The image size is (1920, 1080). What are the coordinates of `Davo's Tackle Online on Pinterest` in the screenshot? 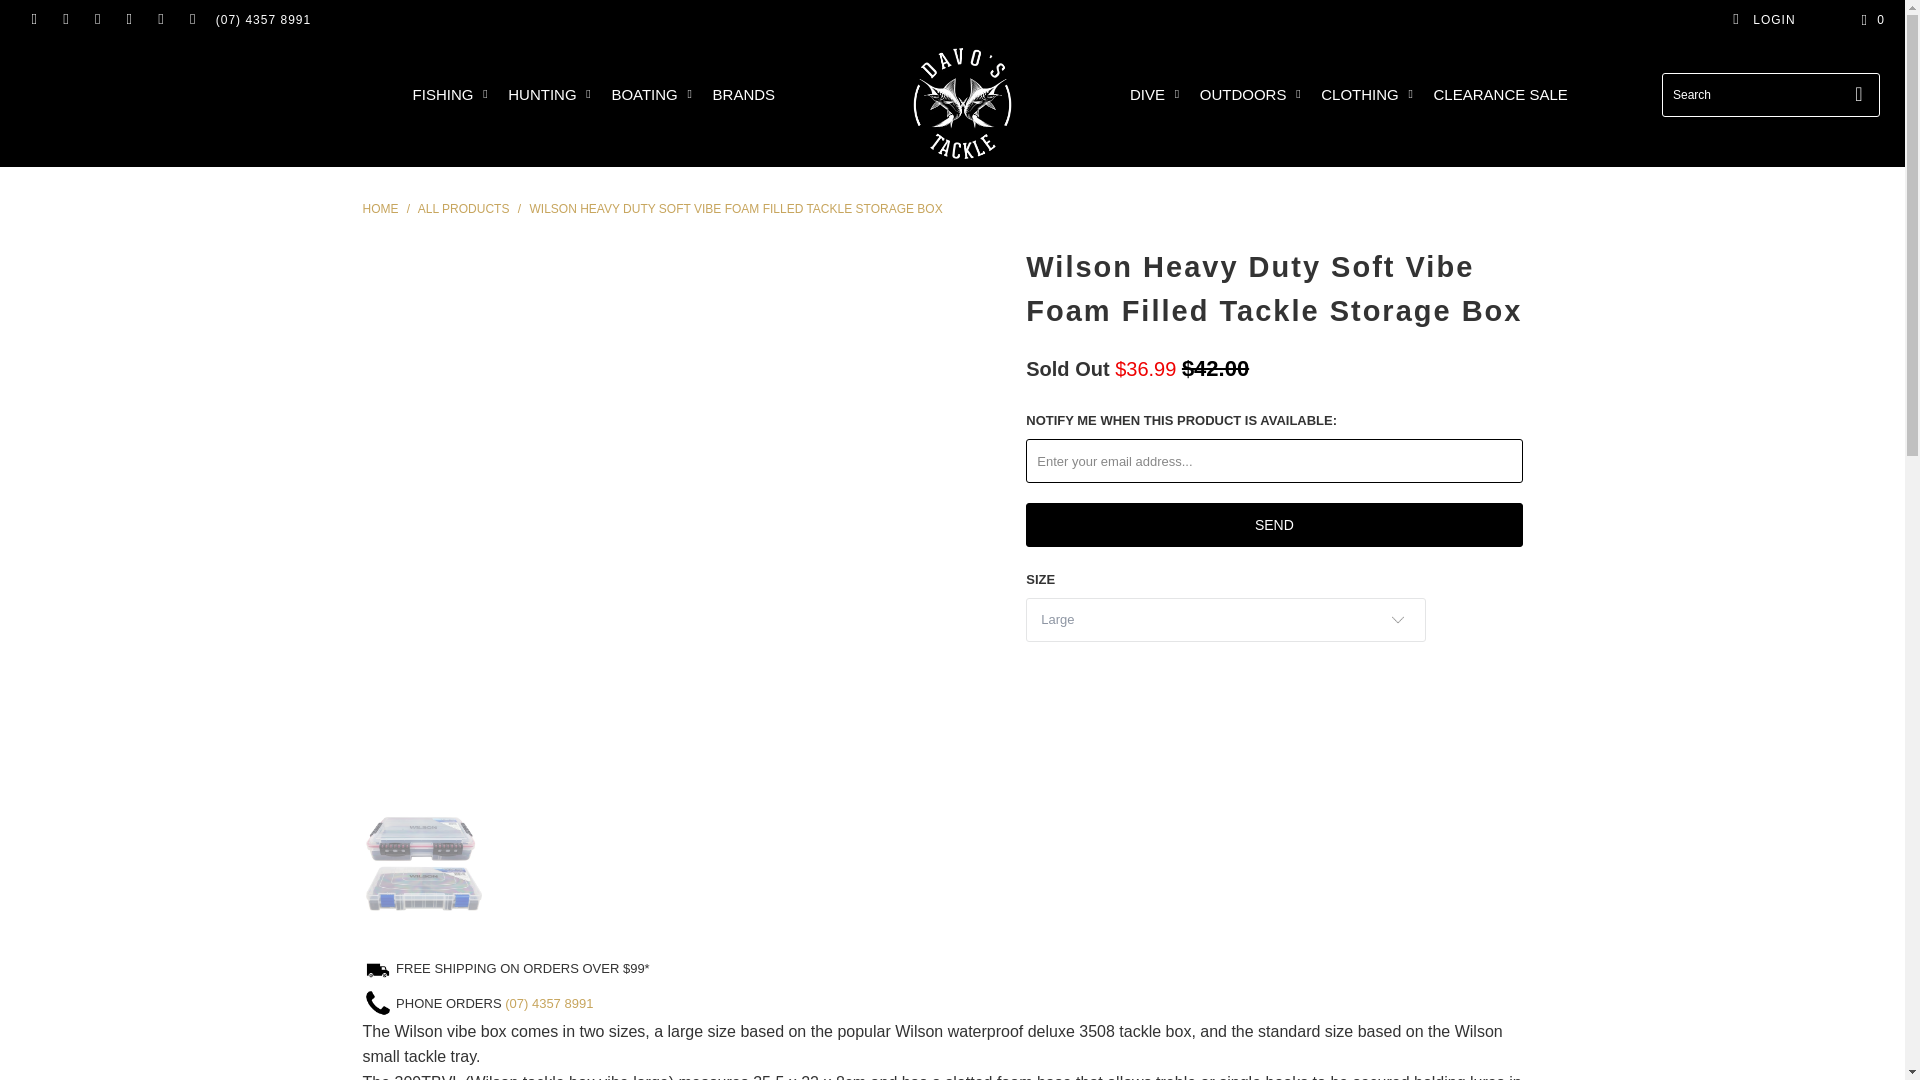 It's located at (128, 20).